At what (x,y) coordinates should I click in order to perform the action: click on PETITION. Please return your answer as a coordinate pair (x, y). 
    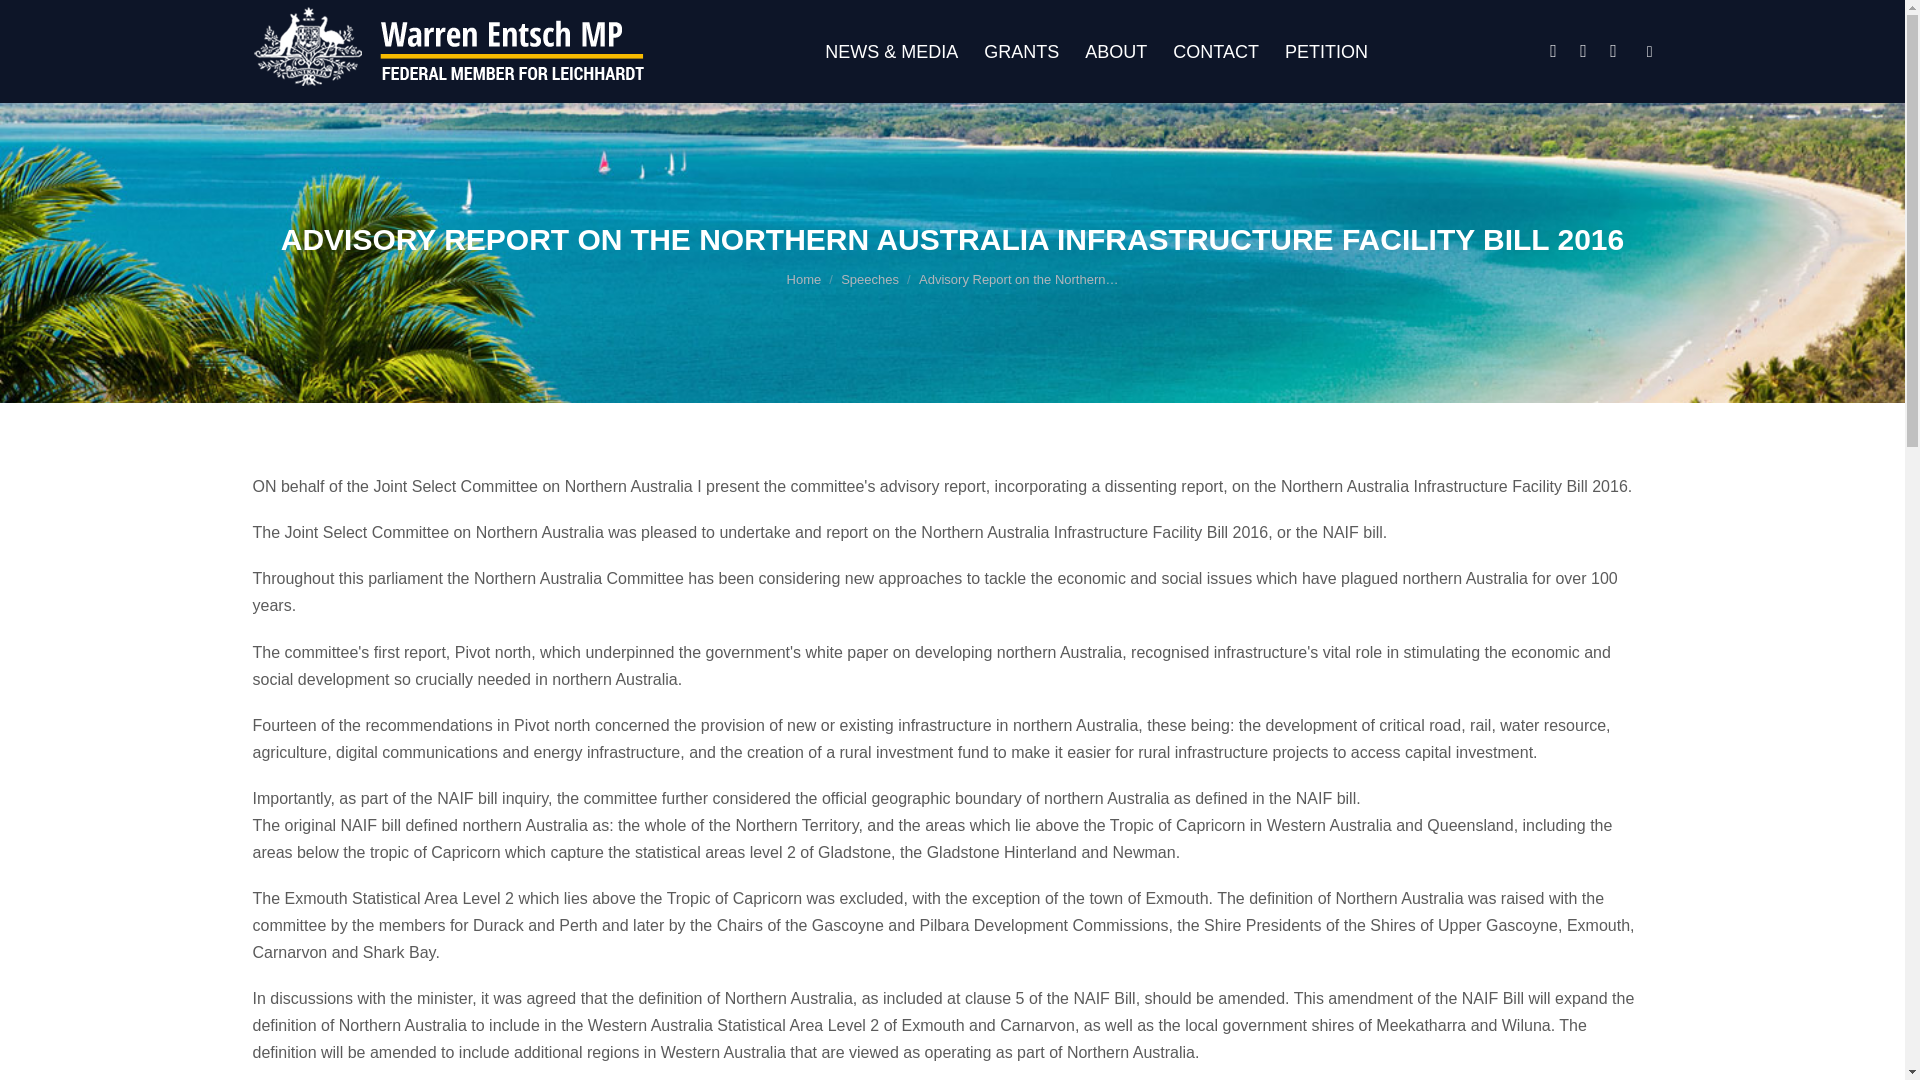
    Looking at the image, I should click on (1326, 52).